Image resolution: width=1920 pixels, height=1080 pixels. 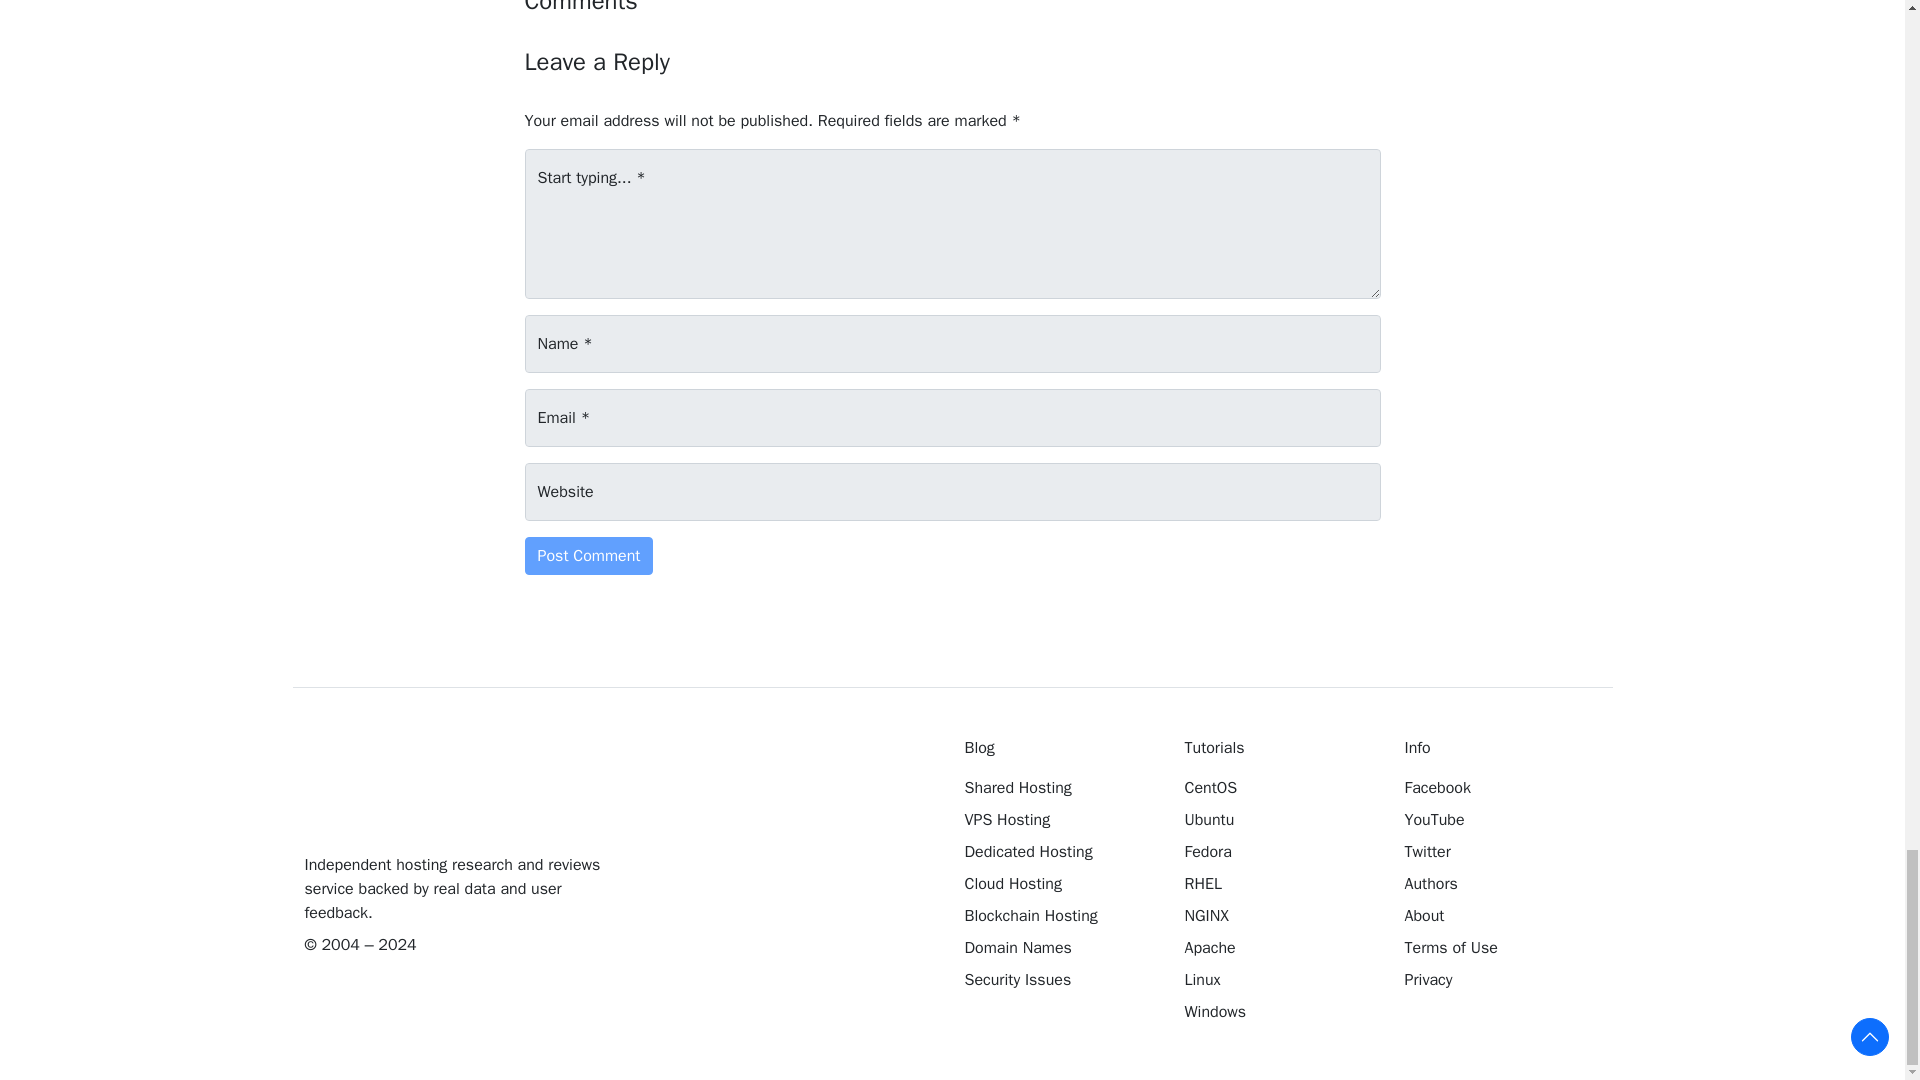 I want to click on VPS Hosting, so click(x=1059, y=819).